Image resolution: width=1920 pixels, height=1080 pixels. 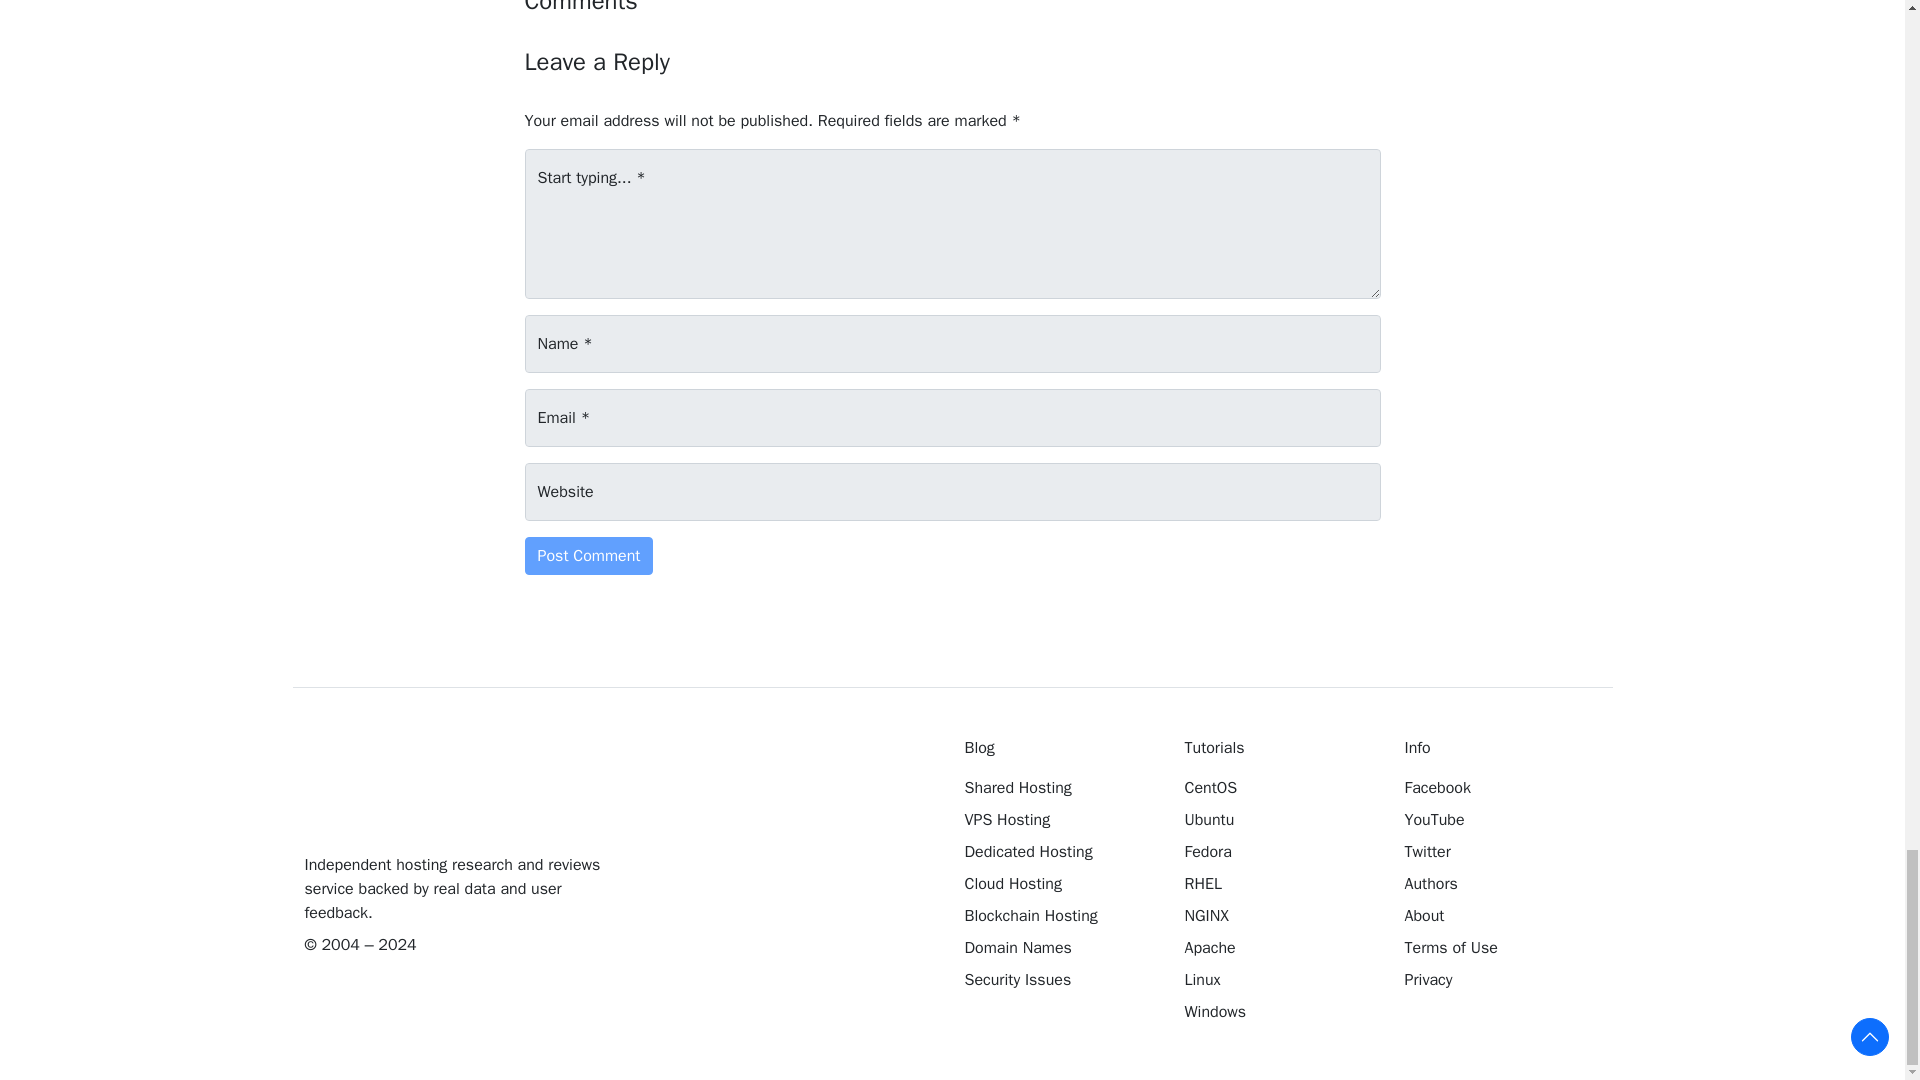 I want to click on VPS Hosting, so click(x=1059, y=819).